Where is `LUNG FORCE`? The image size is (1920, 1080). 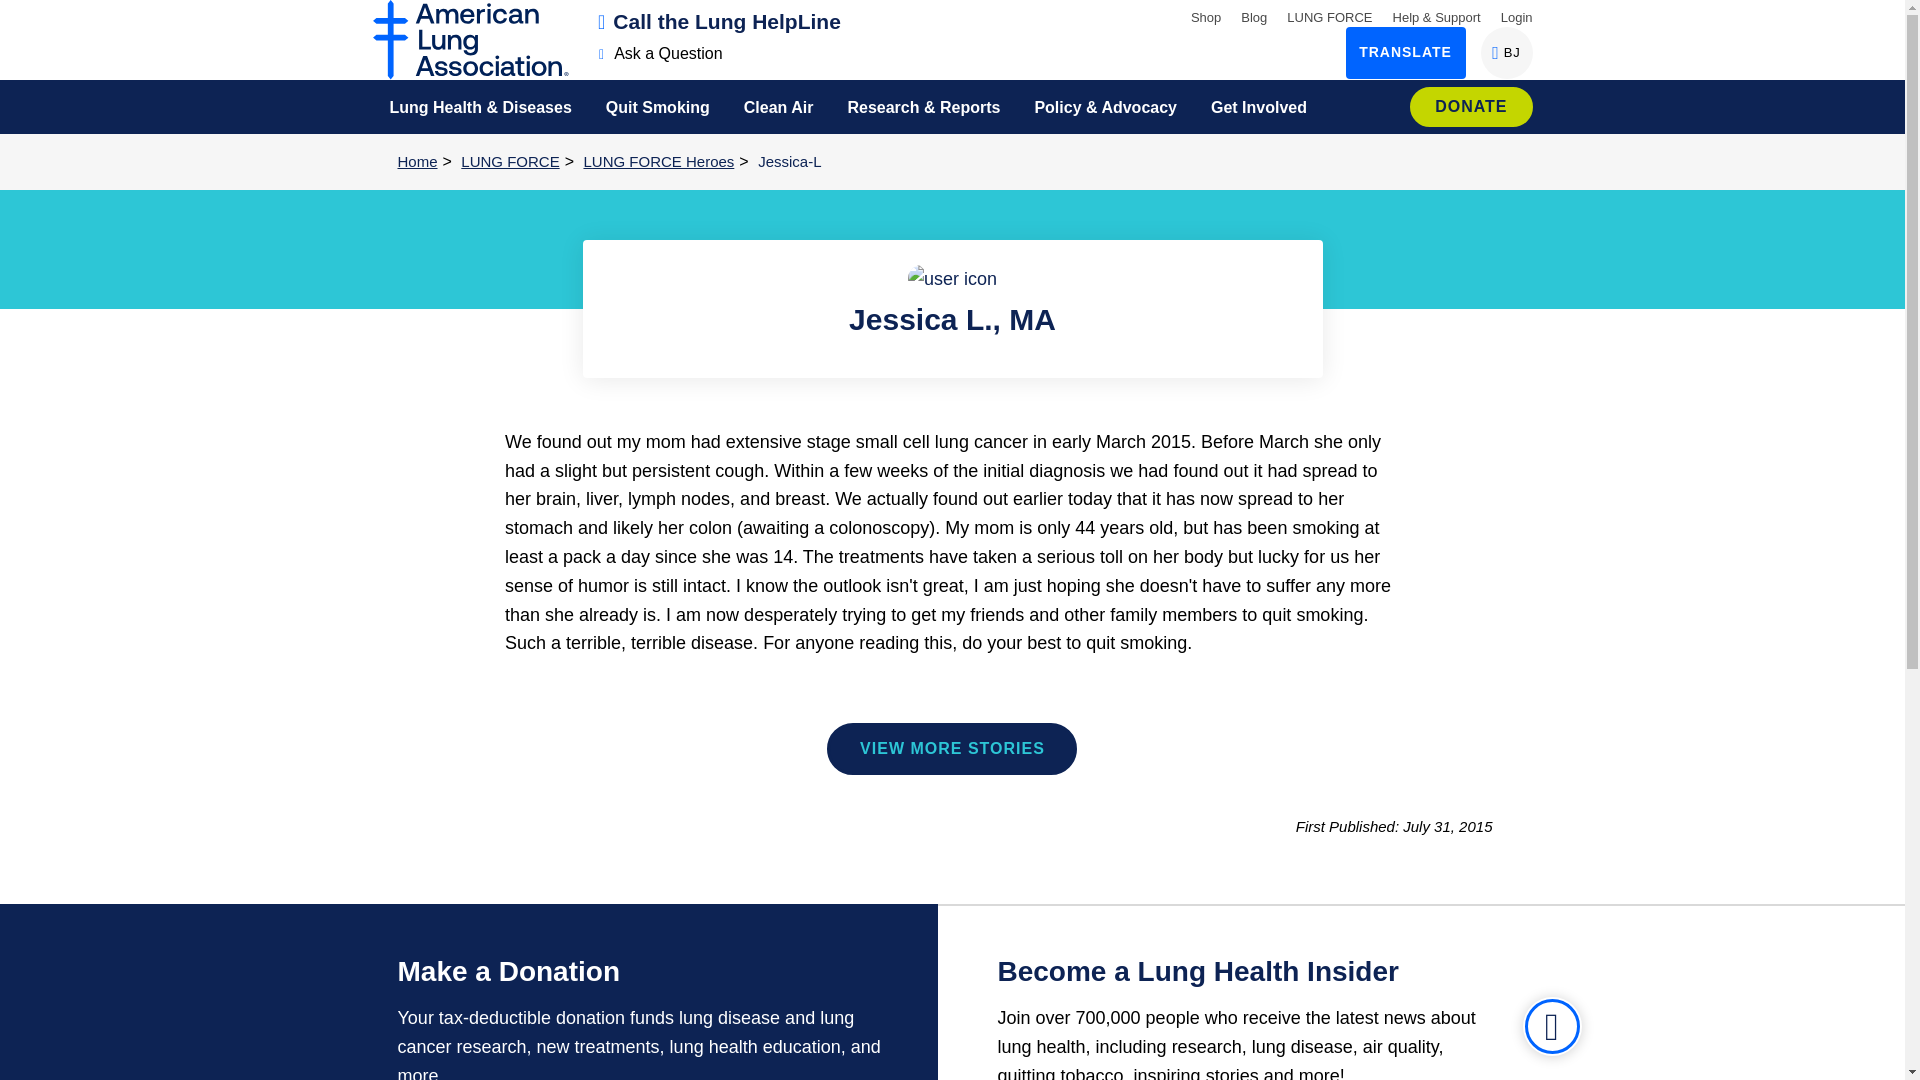
LUNG FORCE is located at coordinates (1329, 16).